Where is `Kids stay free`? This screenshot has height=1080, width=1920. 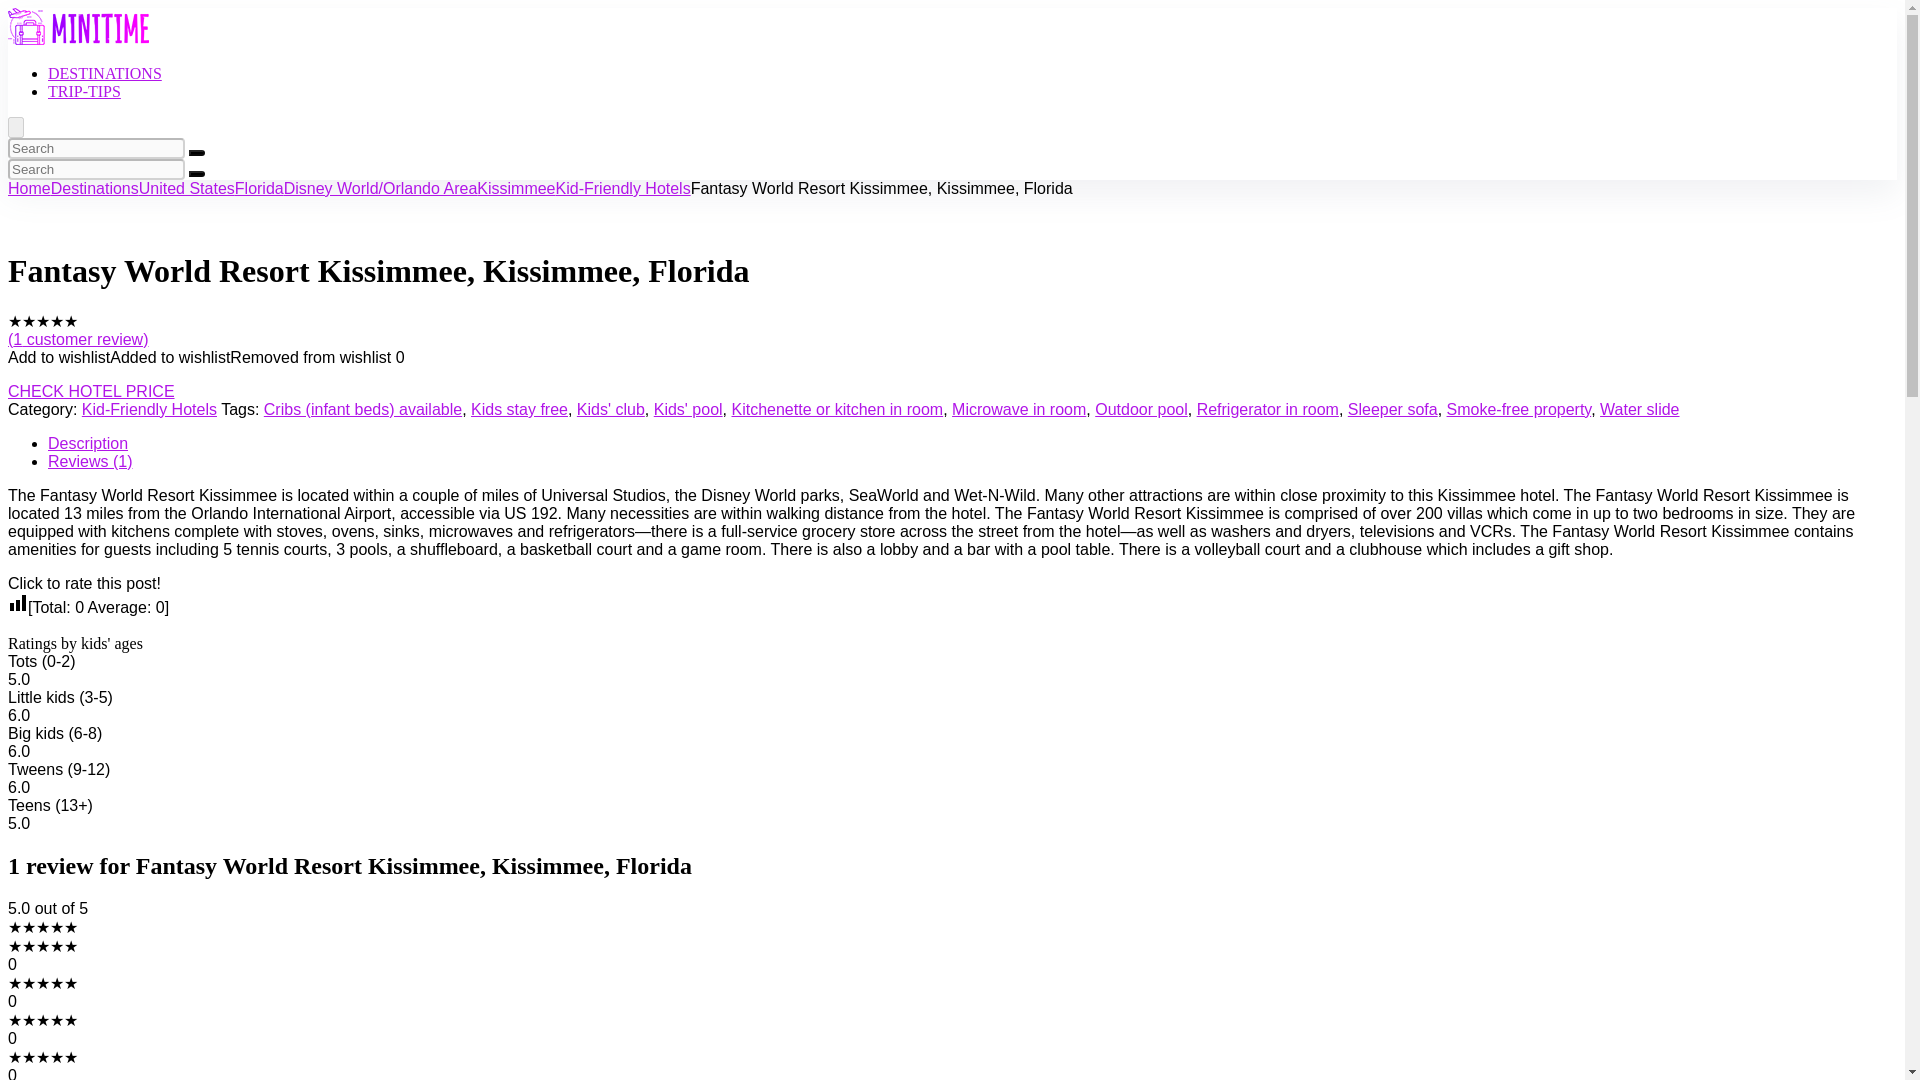 Kids stay free is located at coordinates (519, 408).